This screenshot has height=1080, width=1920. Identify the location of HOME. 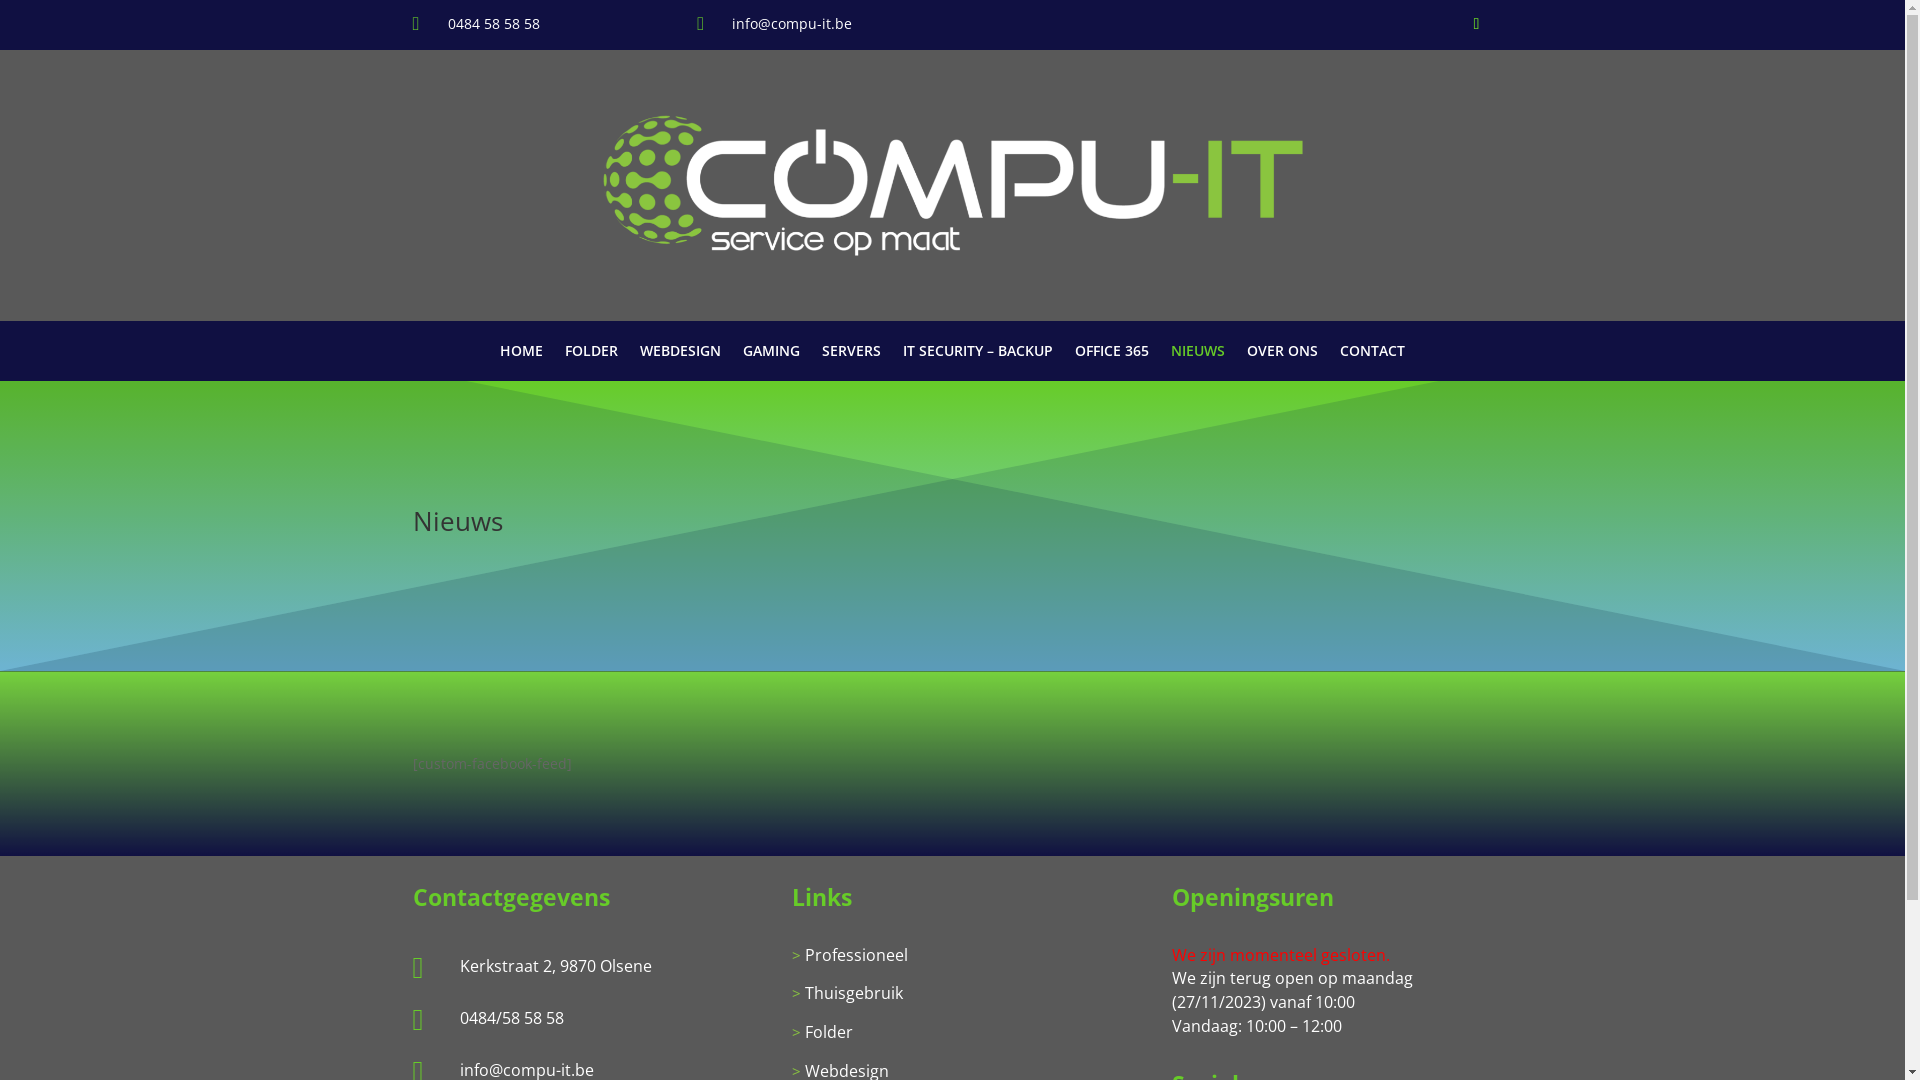
(522, 355).